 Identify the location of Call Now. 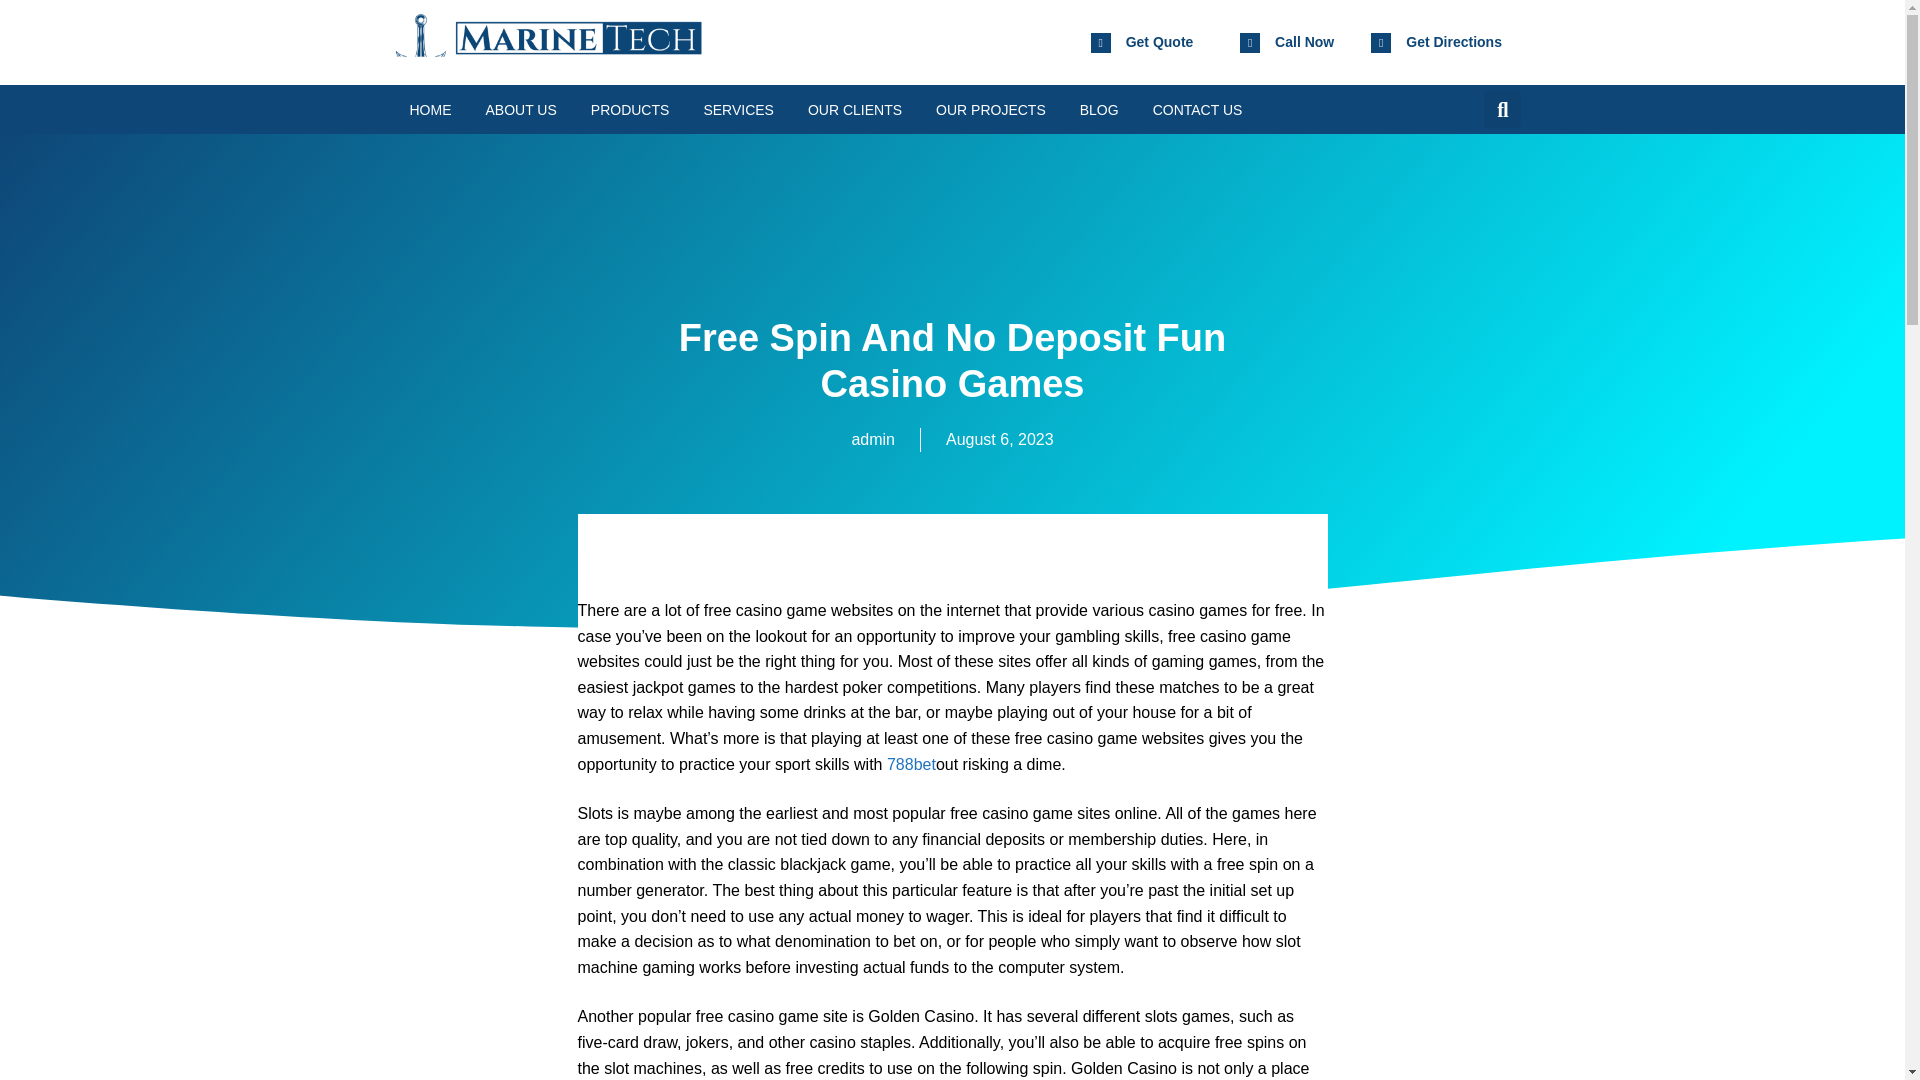
(1304, 41).